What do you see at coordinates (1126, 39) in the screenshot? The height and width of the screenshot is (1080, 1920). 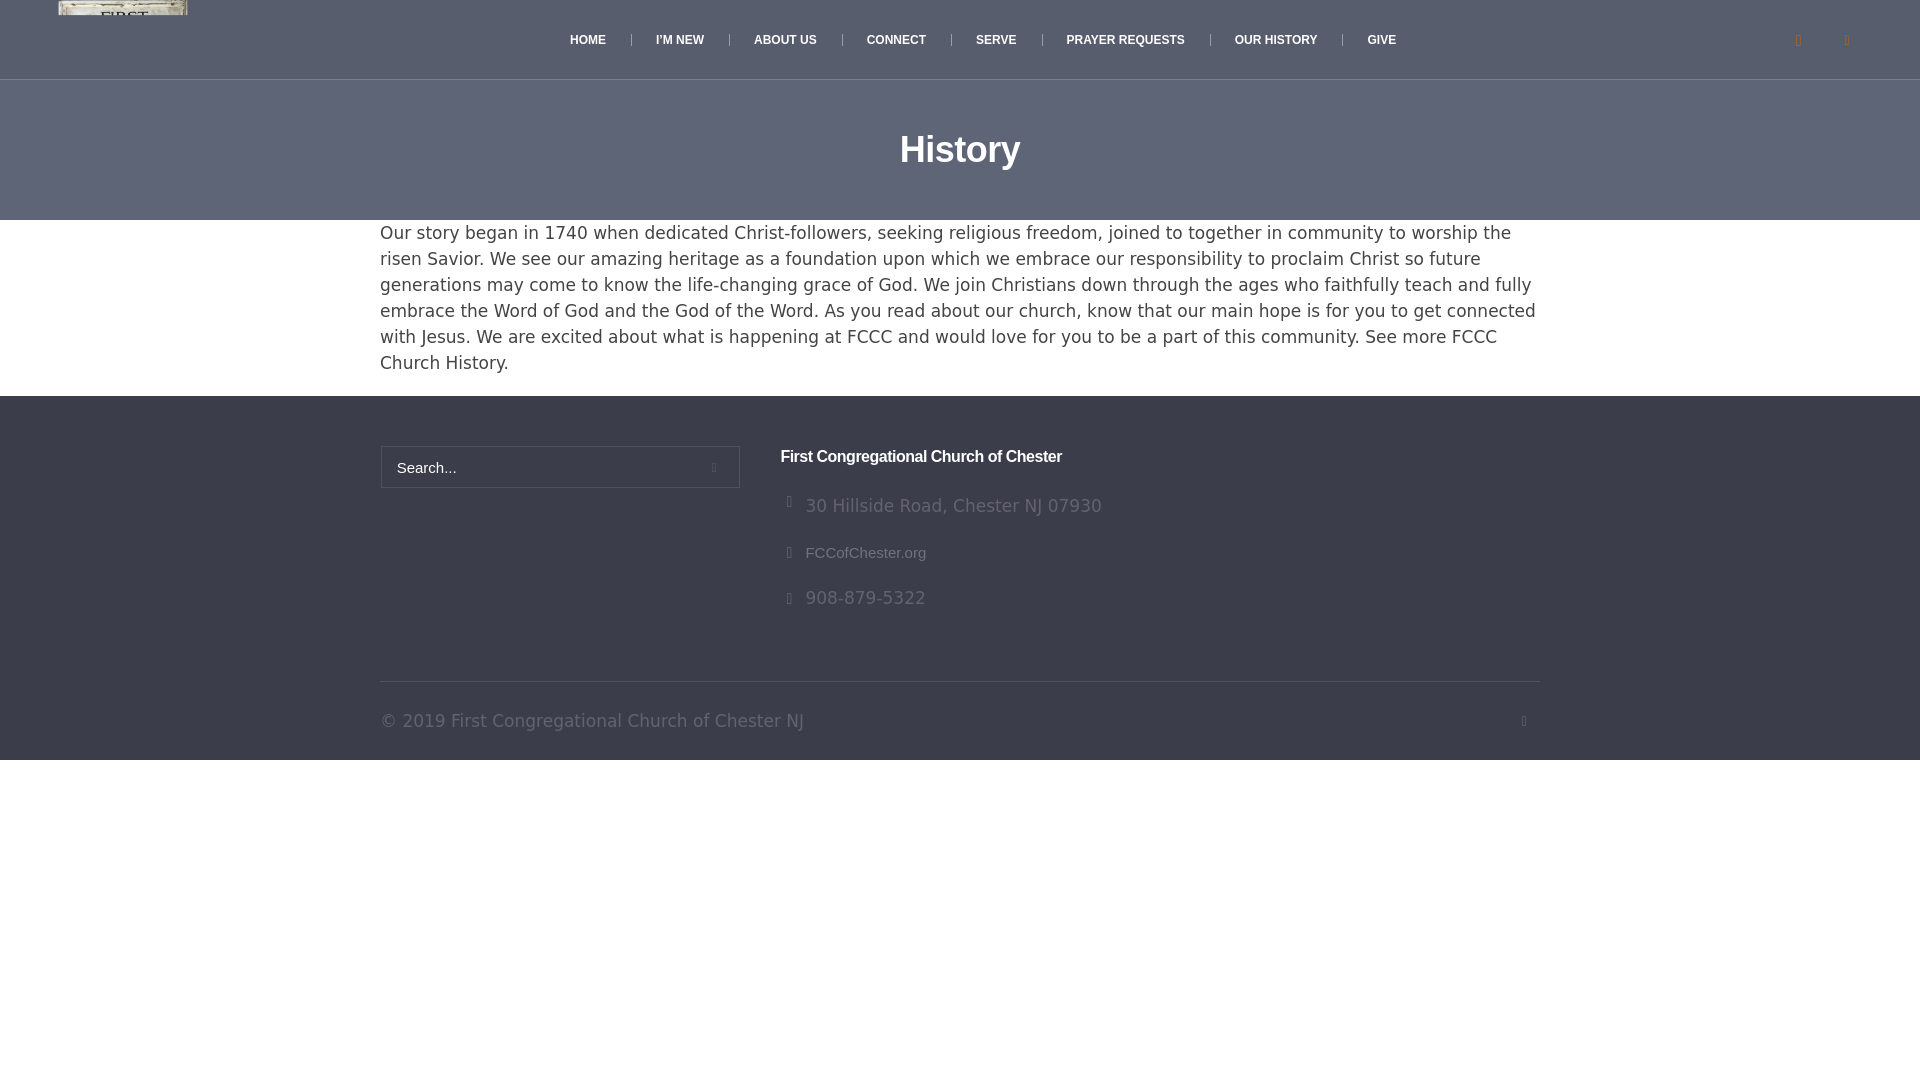 I see `PRAYER REQUESTS` at bounding box center [1126, 39].